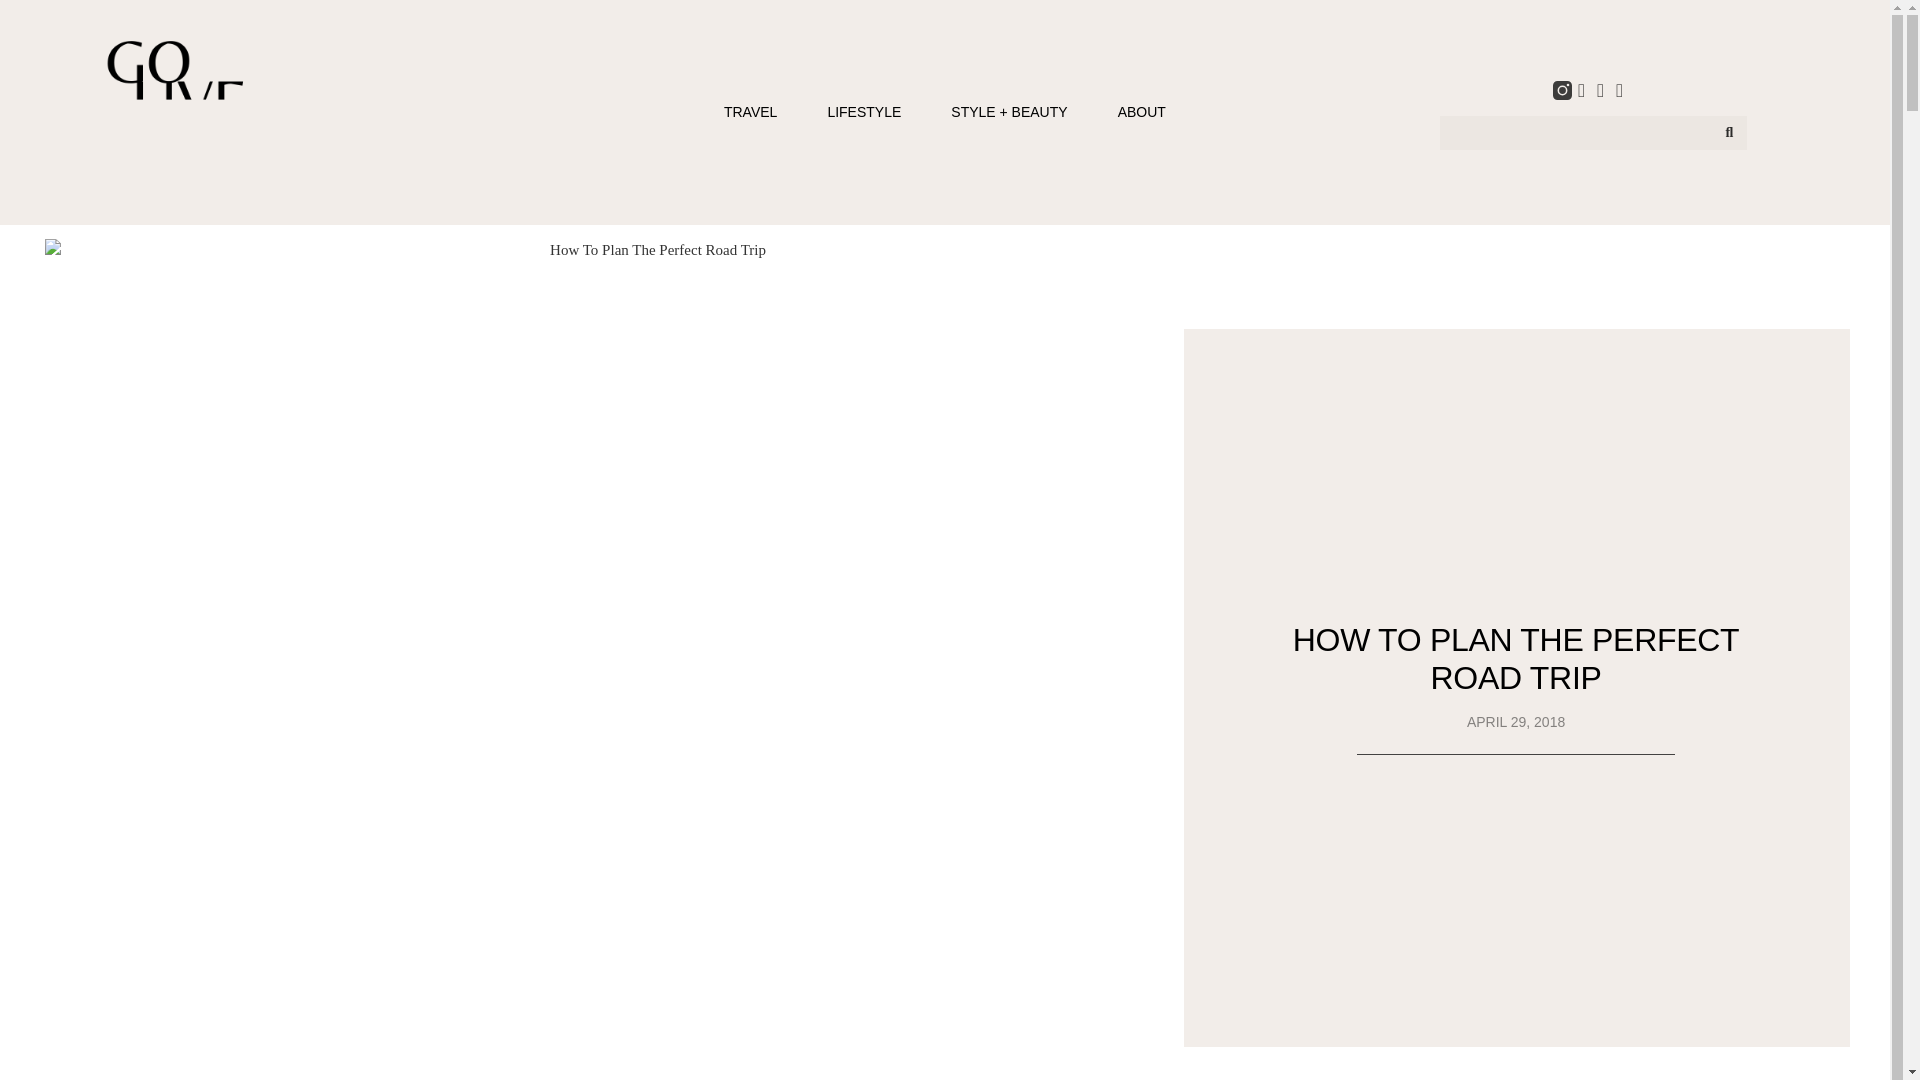 Image resolution: width=1920 pixels, height=1080 pixels. What do you see at coordinates (864, 112) in the screenshot?
I see `LIFESTYLE` at bounding box center [864, 112].